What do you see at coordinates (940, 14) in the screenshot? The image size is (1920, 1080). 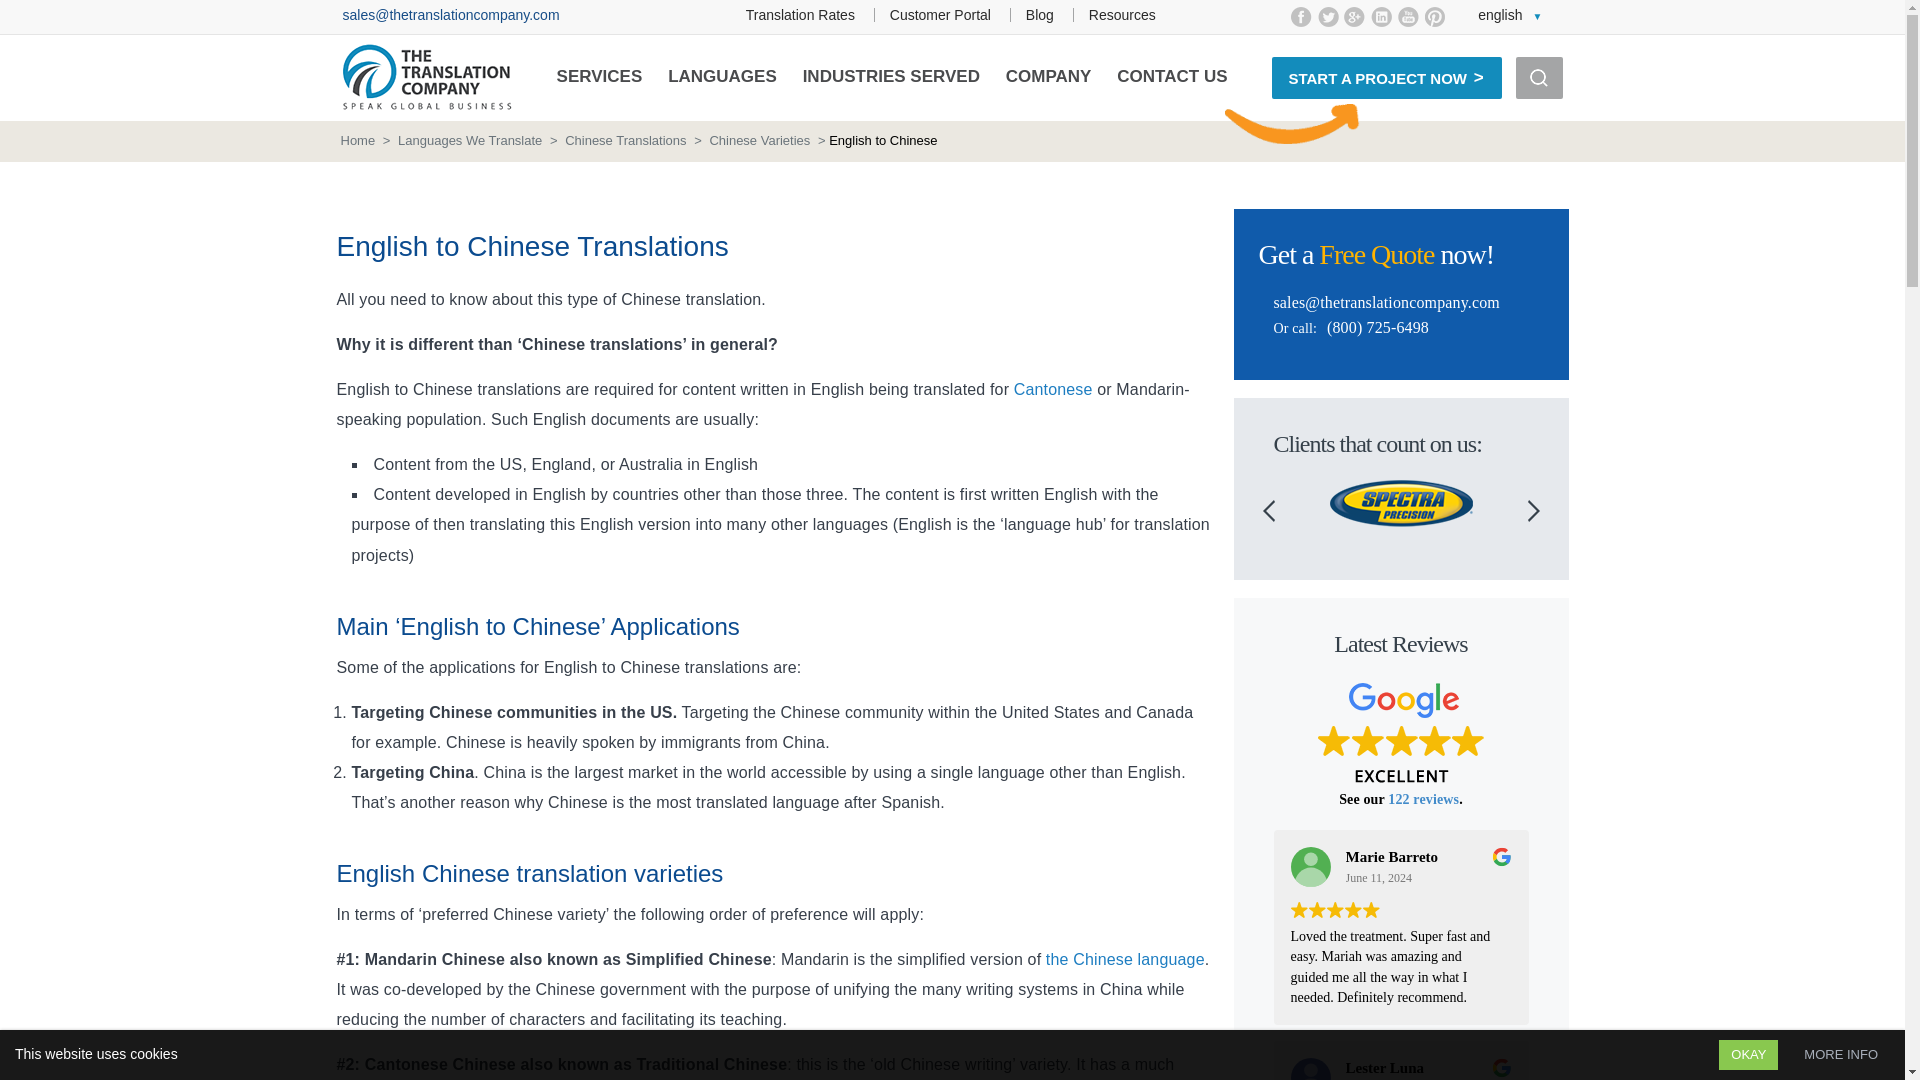 I see `Document Translation Services` at bounding box center [940, 14].